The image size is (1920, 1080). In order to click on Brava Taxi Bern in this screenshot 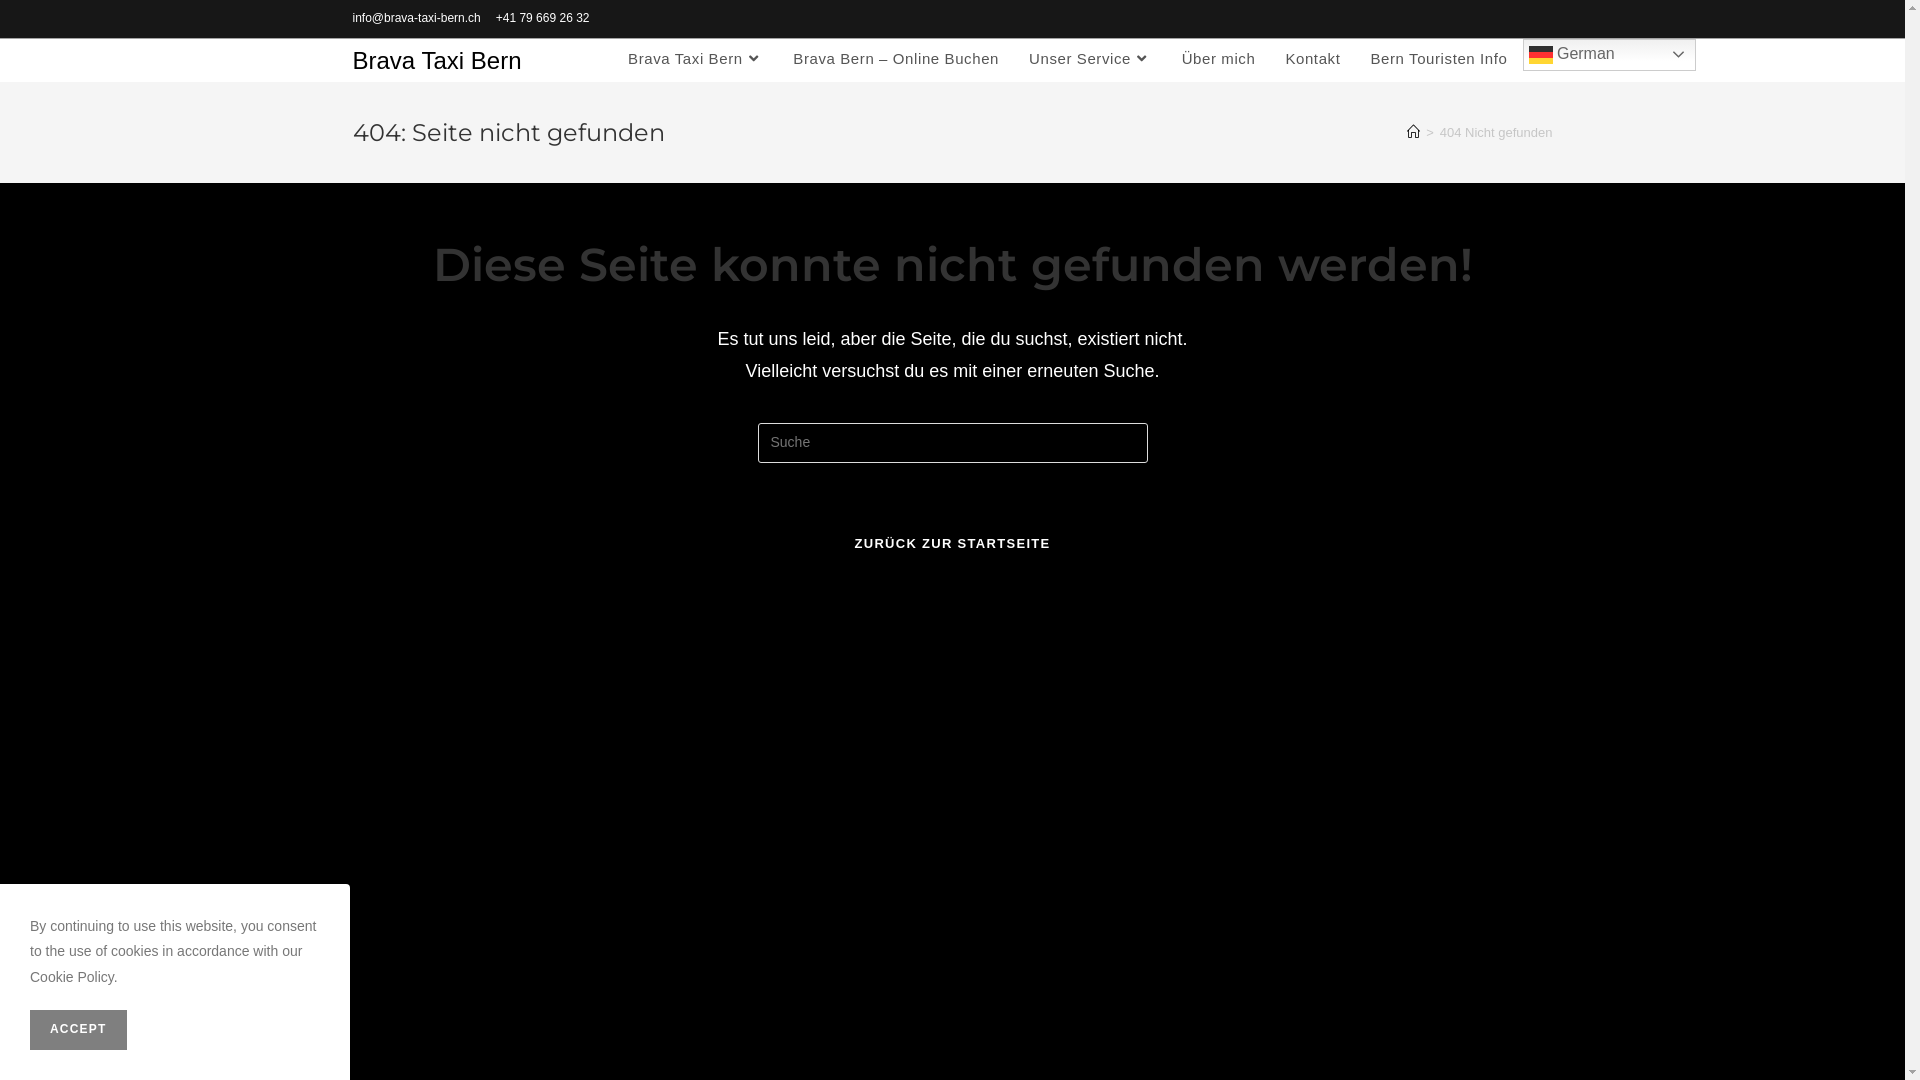, I will do `click(436, 60)`.